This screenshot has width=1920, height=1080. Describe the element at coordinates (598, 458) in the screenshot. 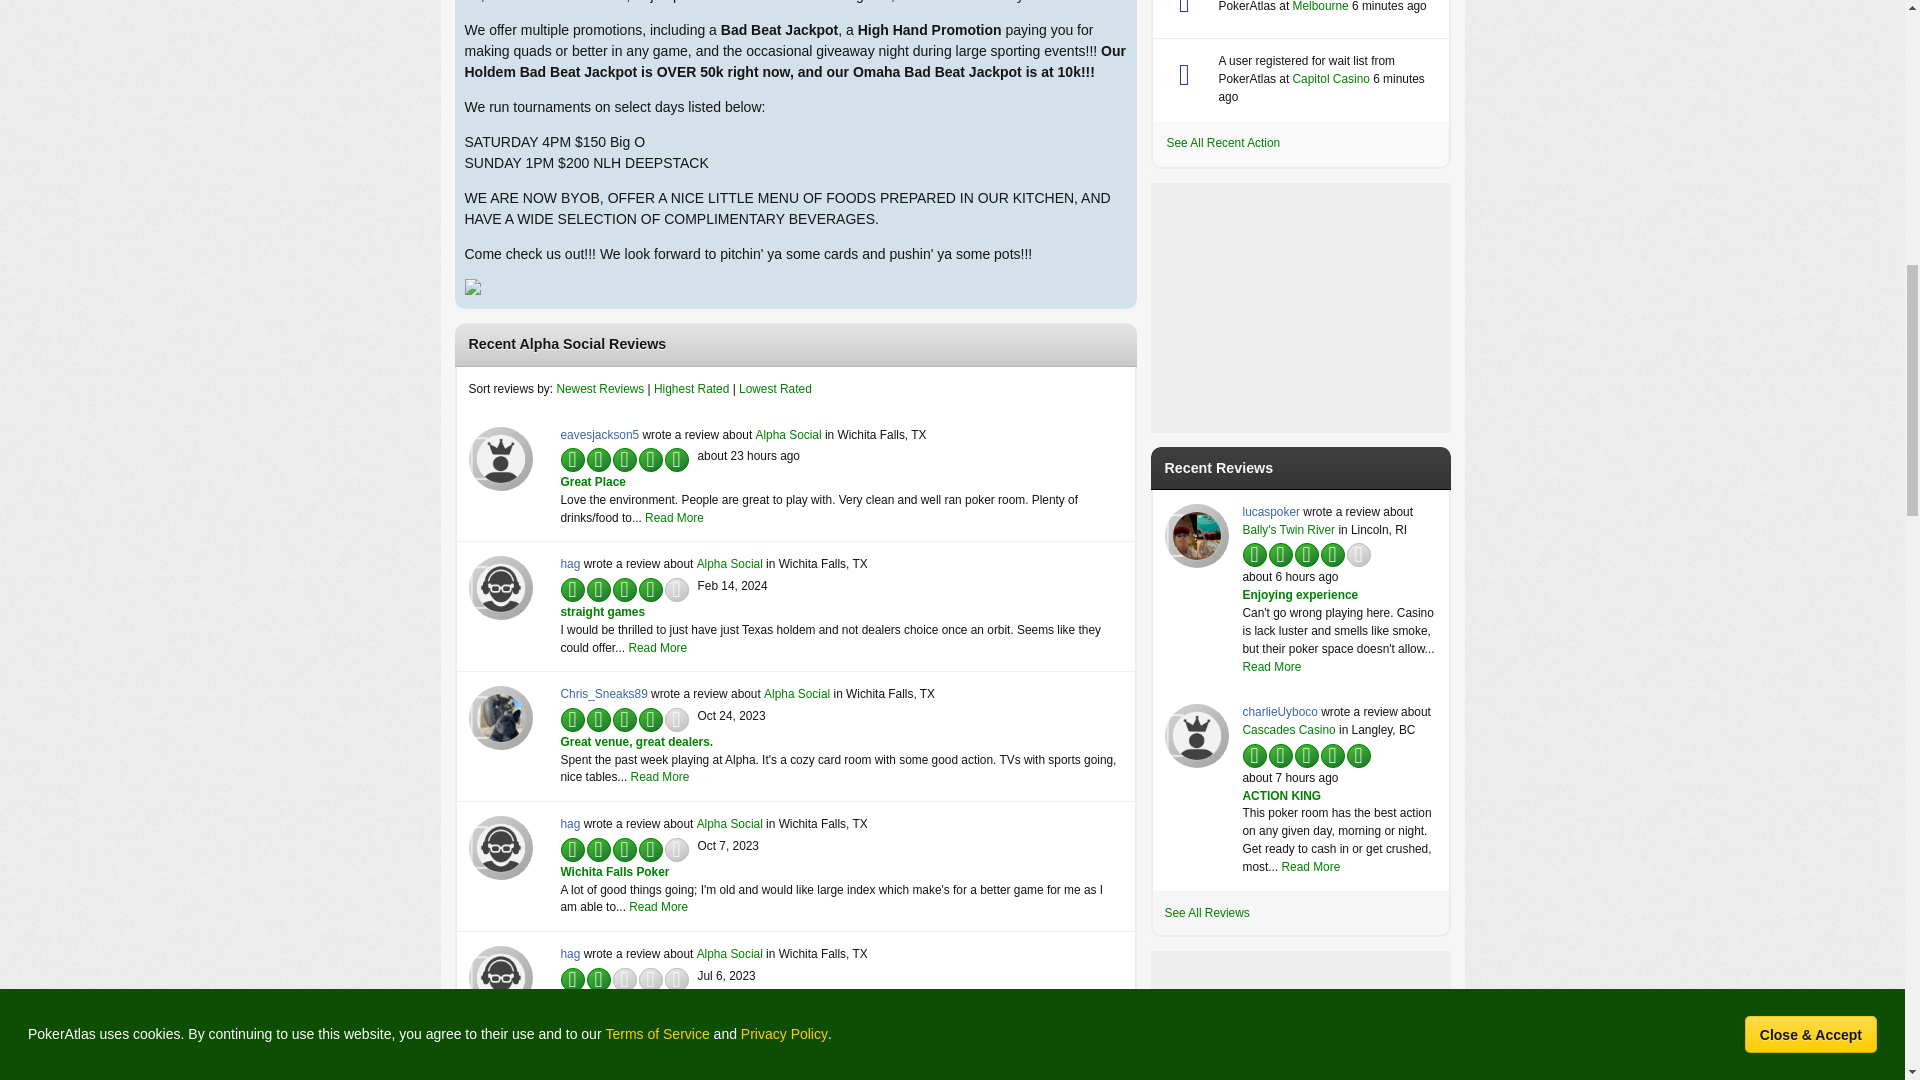

I see `2` at that location.